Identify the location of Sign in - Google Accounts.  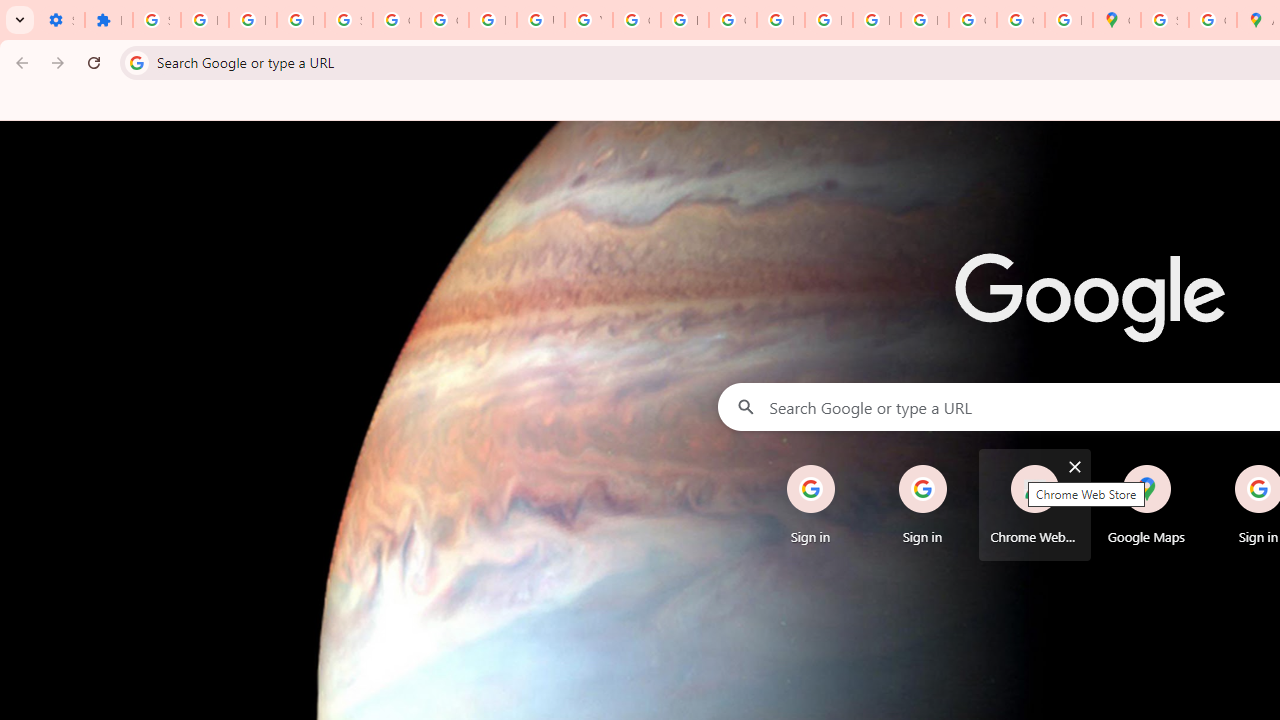
(156, 20).